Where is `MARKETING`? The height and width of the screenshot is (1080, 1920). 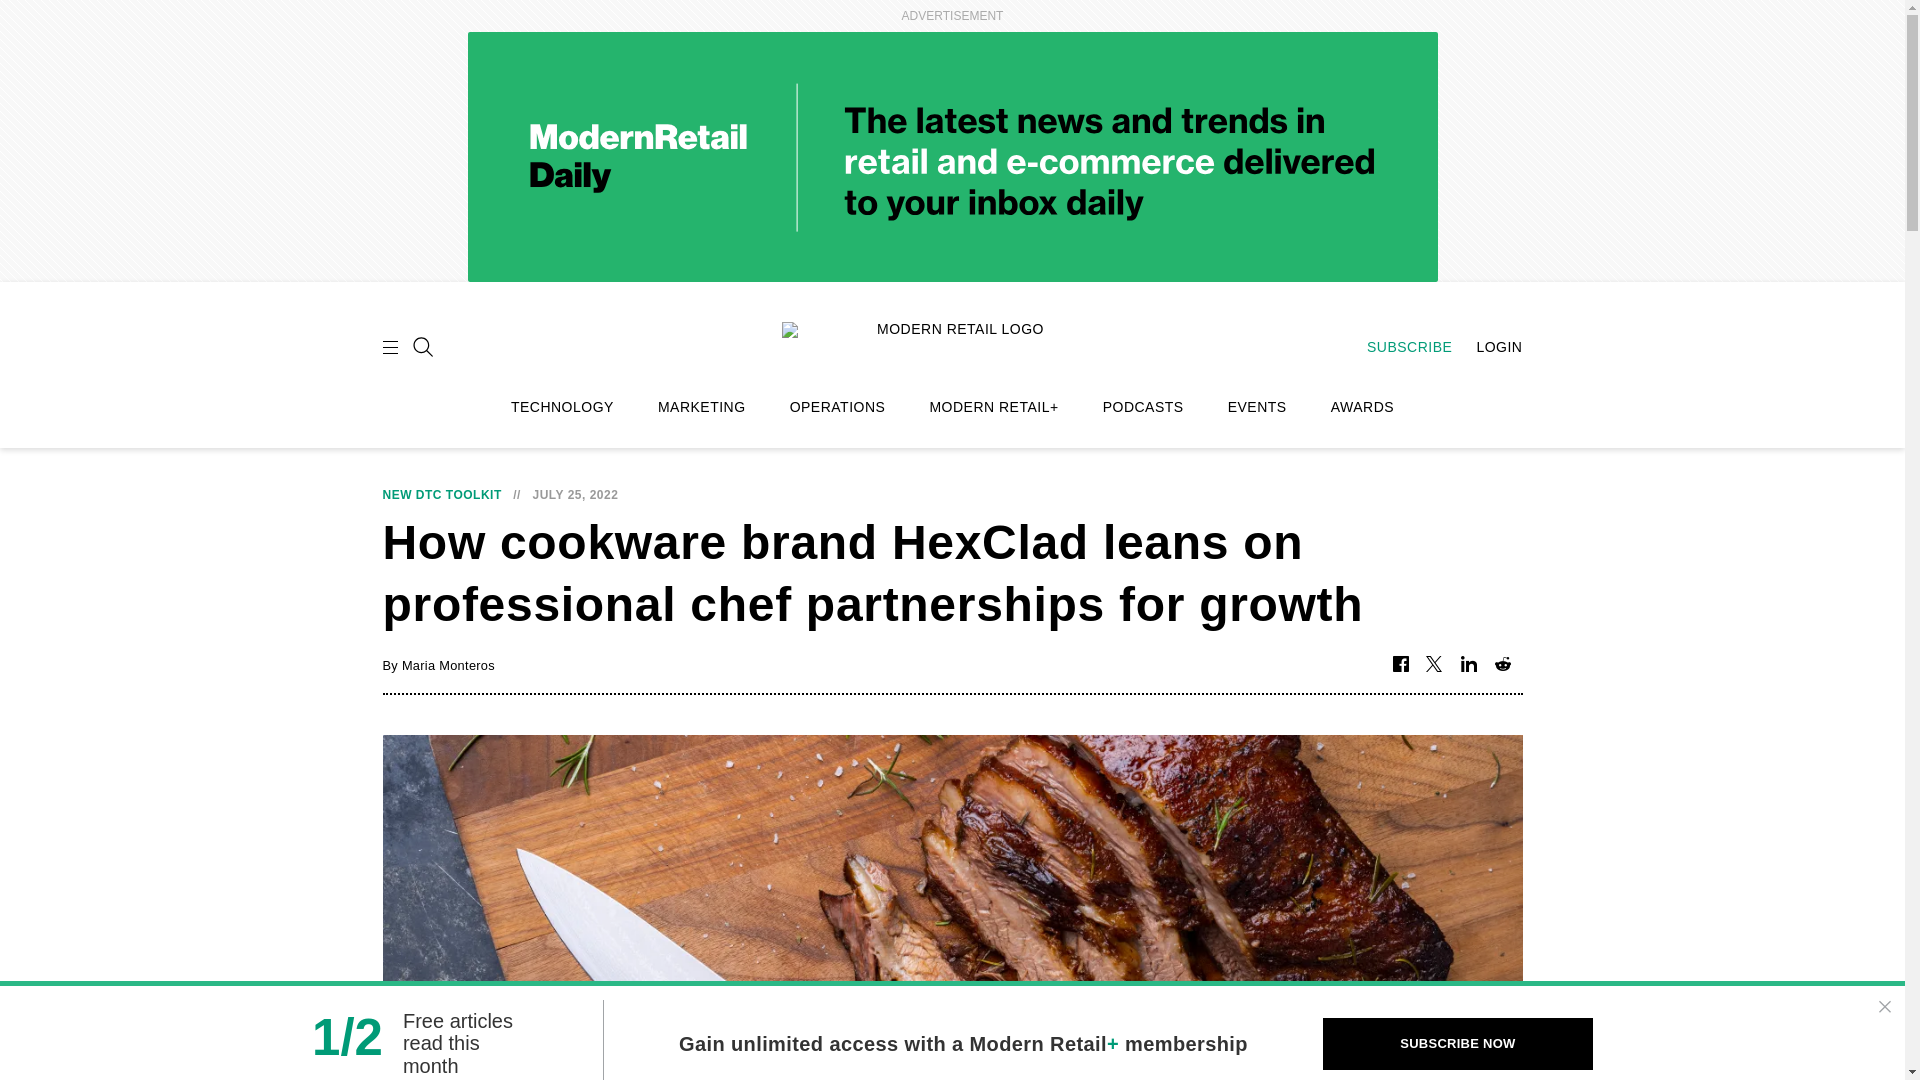 MARKETING is located at coordinates (702, 407).